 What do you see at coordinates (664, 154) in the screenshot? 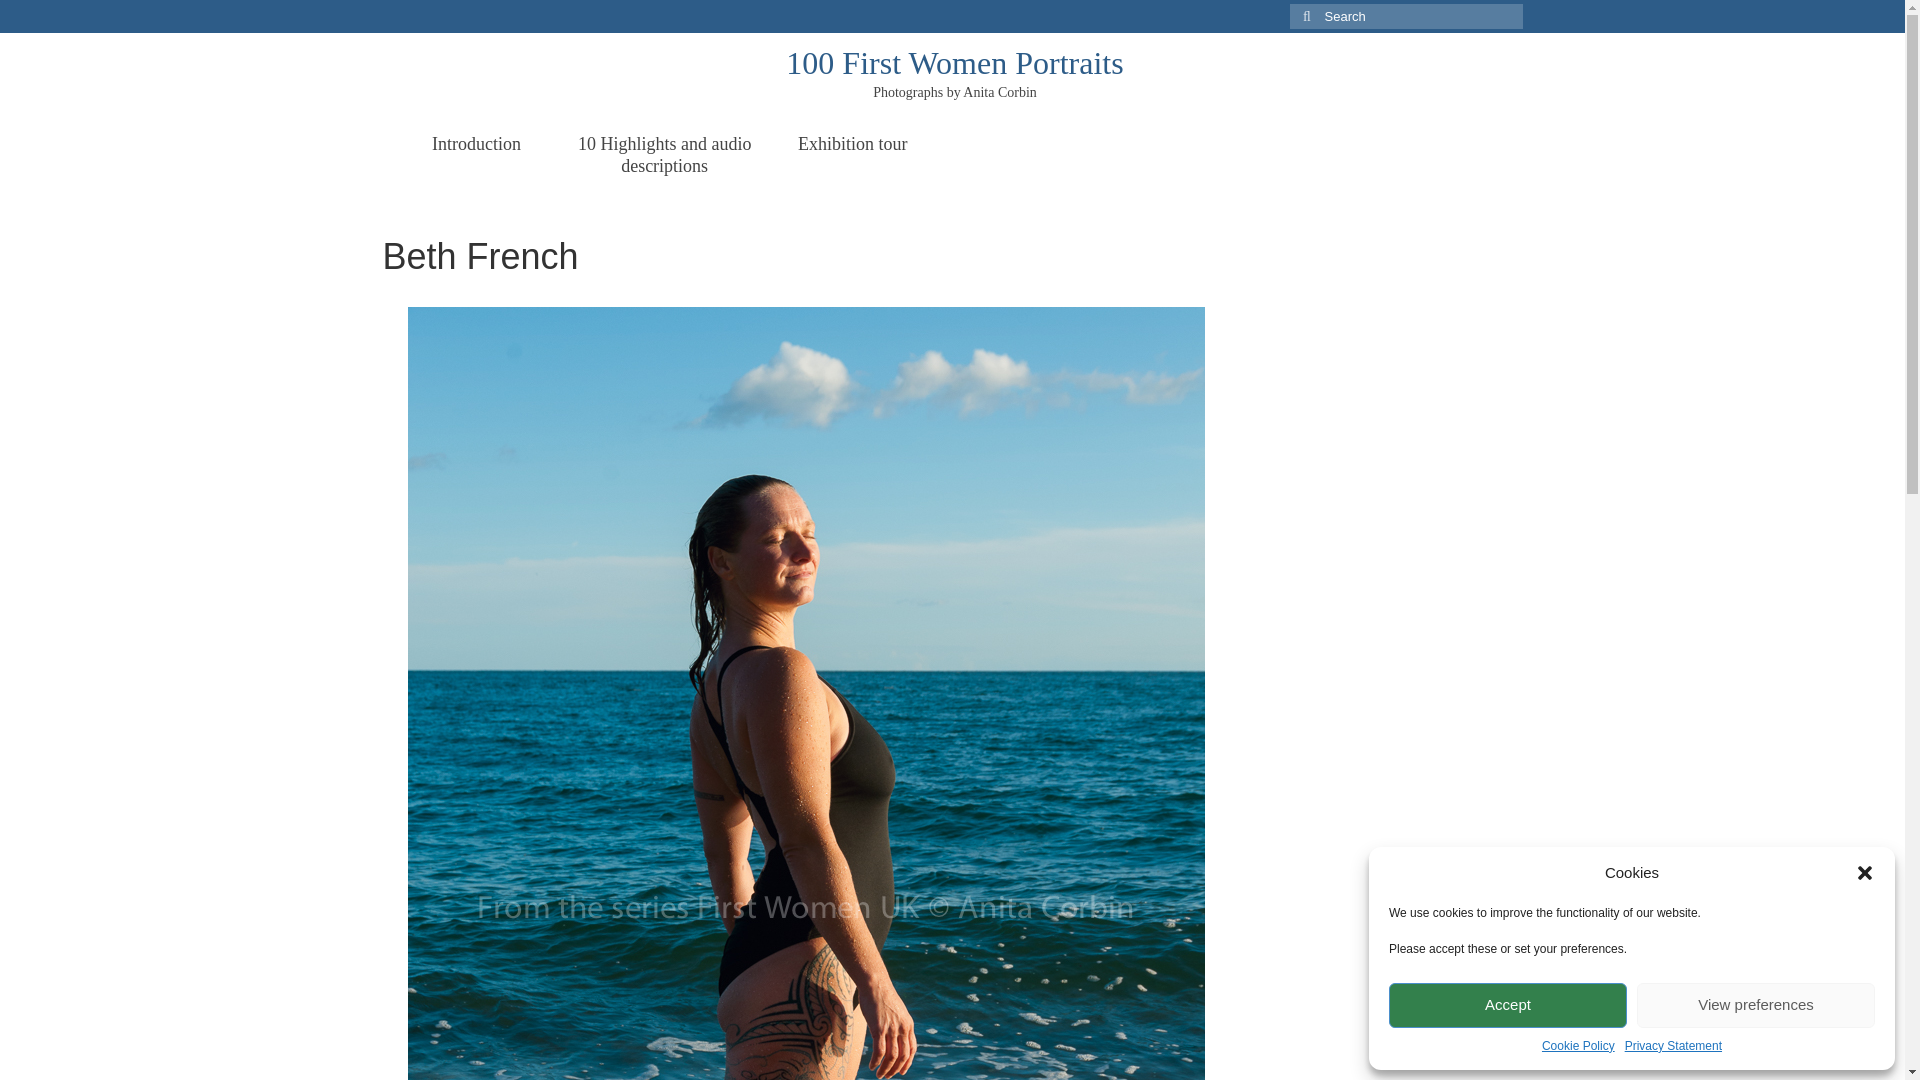
I see `10 Highlights and audio descriptions` at bounding box center [664, 154].